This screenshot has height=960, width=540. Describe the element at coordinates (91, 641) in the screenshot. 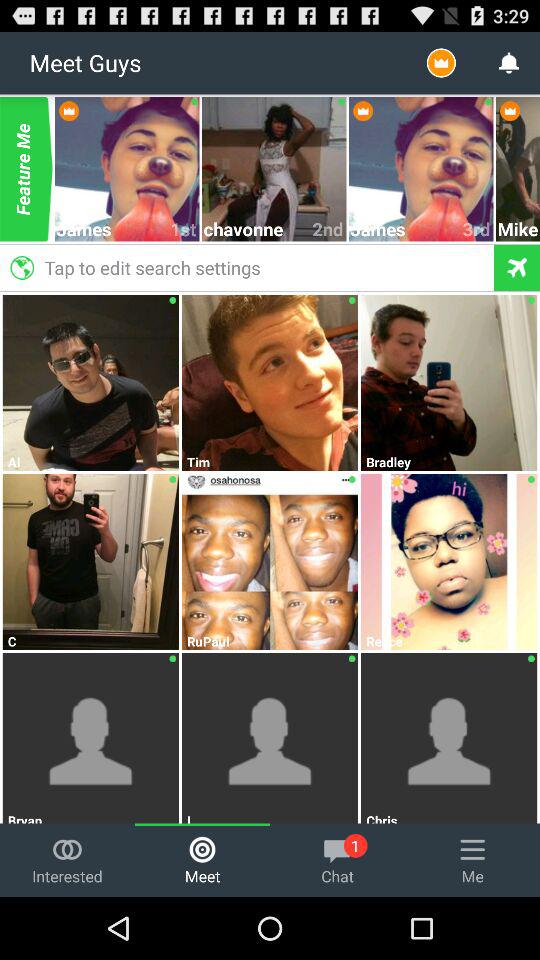

I see `turn on c` at that location.